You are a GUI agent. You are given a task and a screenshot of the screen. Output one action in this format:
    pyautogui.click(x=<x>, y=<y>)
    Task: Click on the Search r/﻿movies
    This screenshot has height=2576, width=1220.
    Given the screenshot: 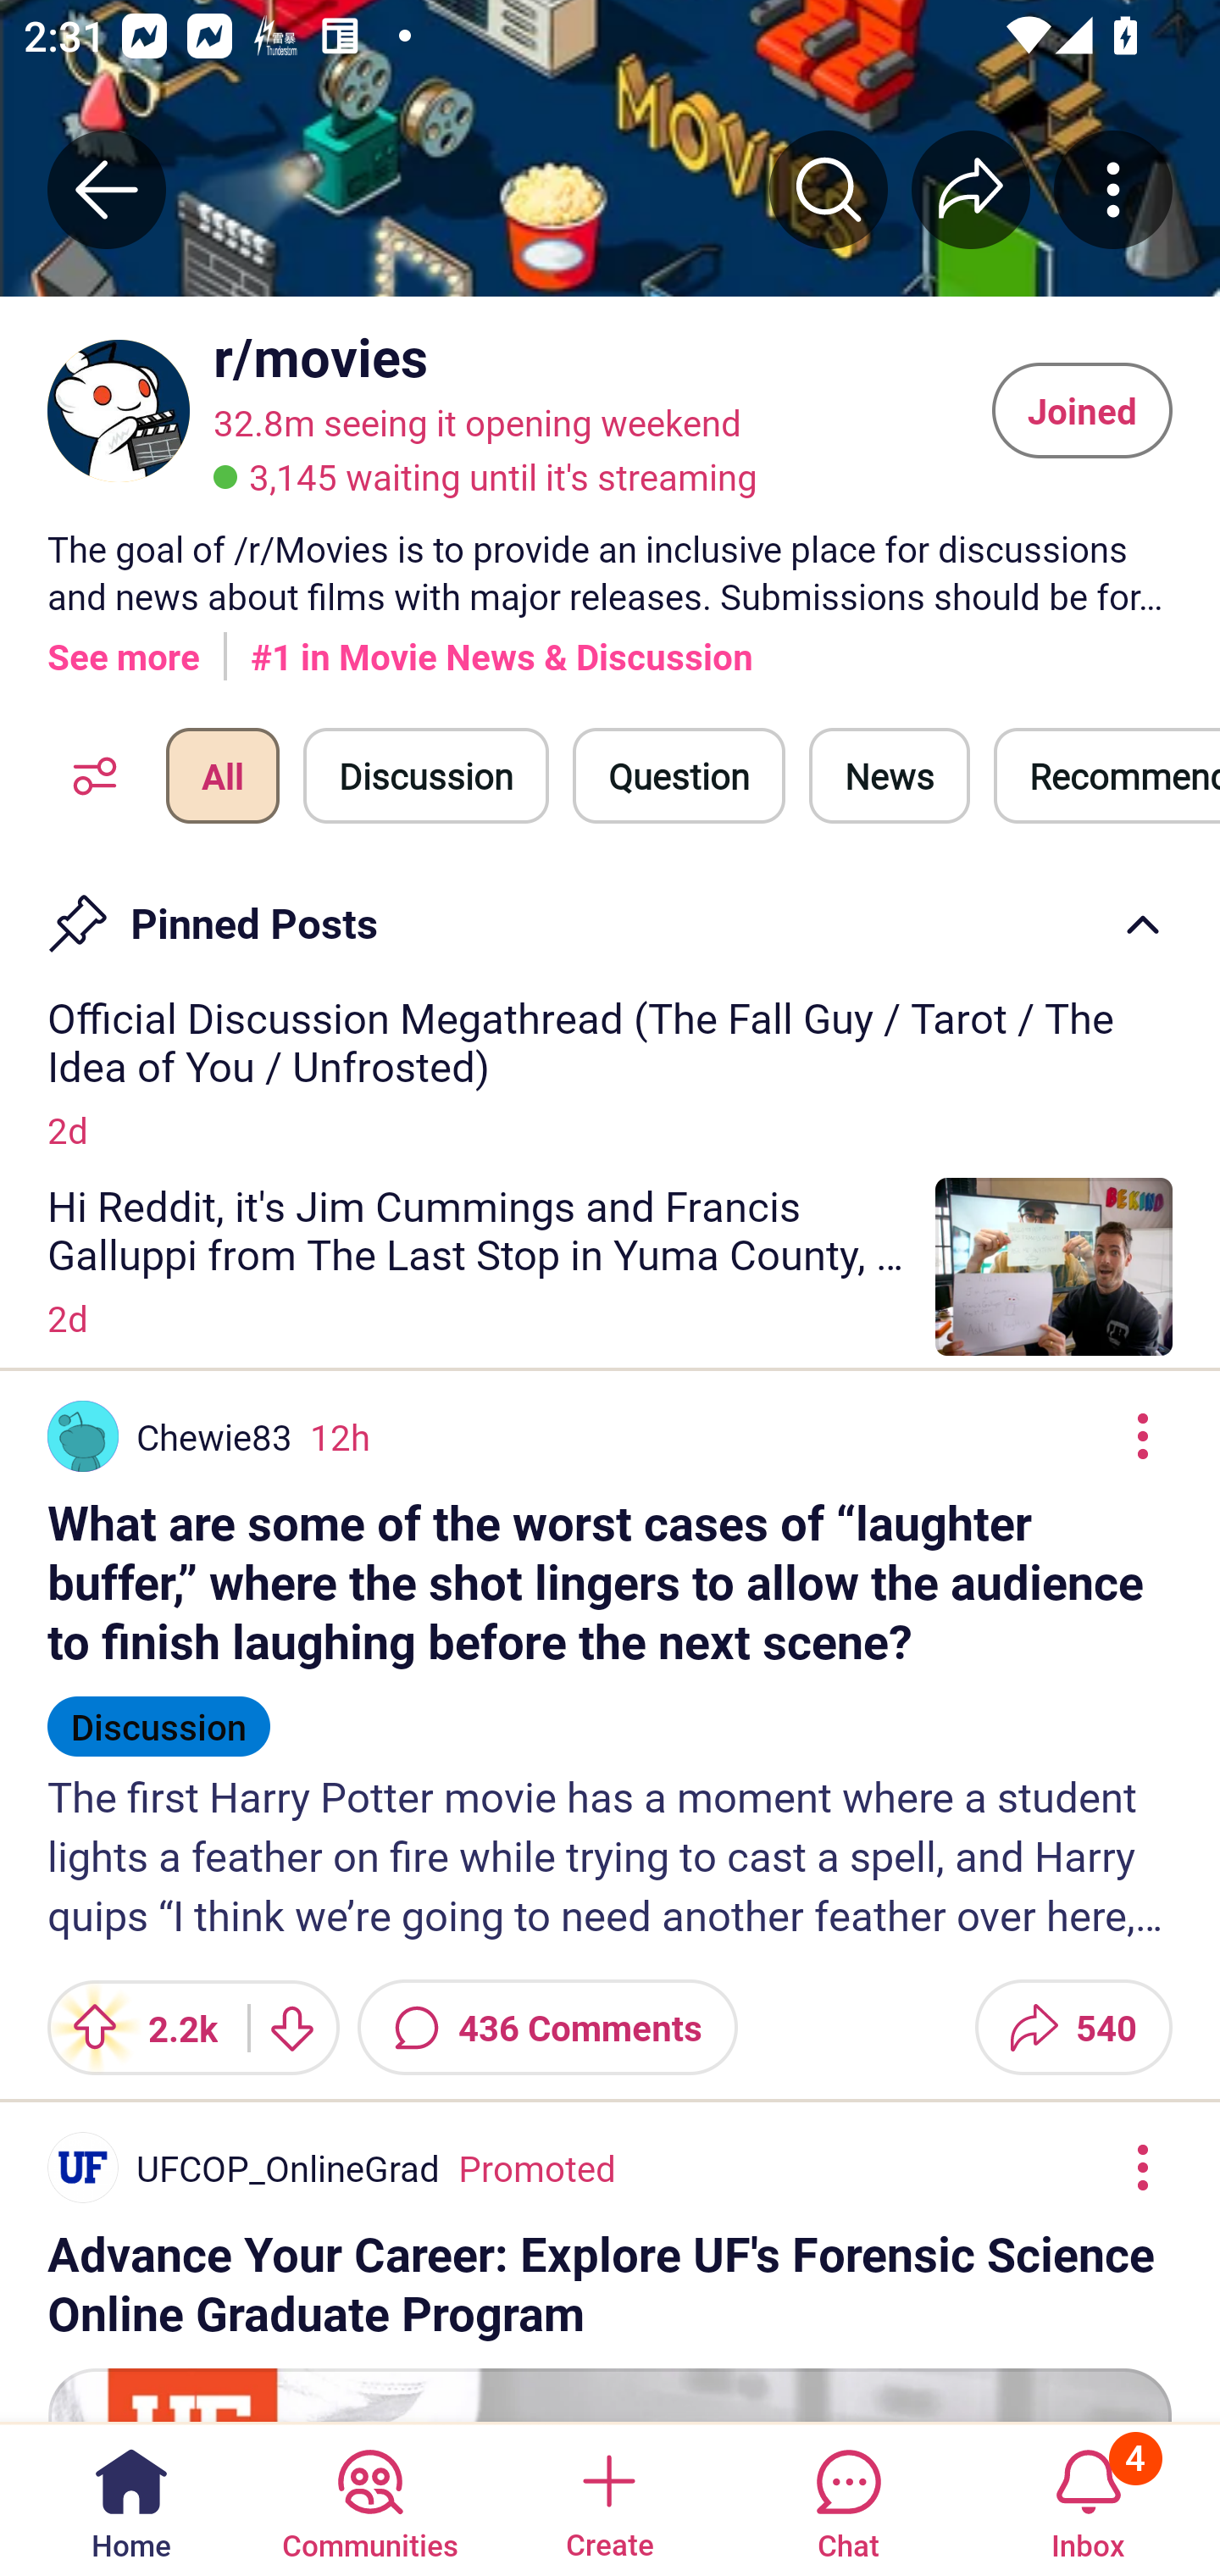 What is the action you would take?
    pyautogui.click(x=829, y=189)
    